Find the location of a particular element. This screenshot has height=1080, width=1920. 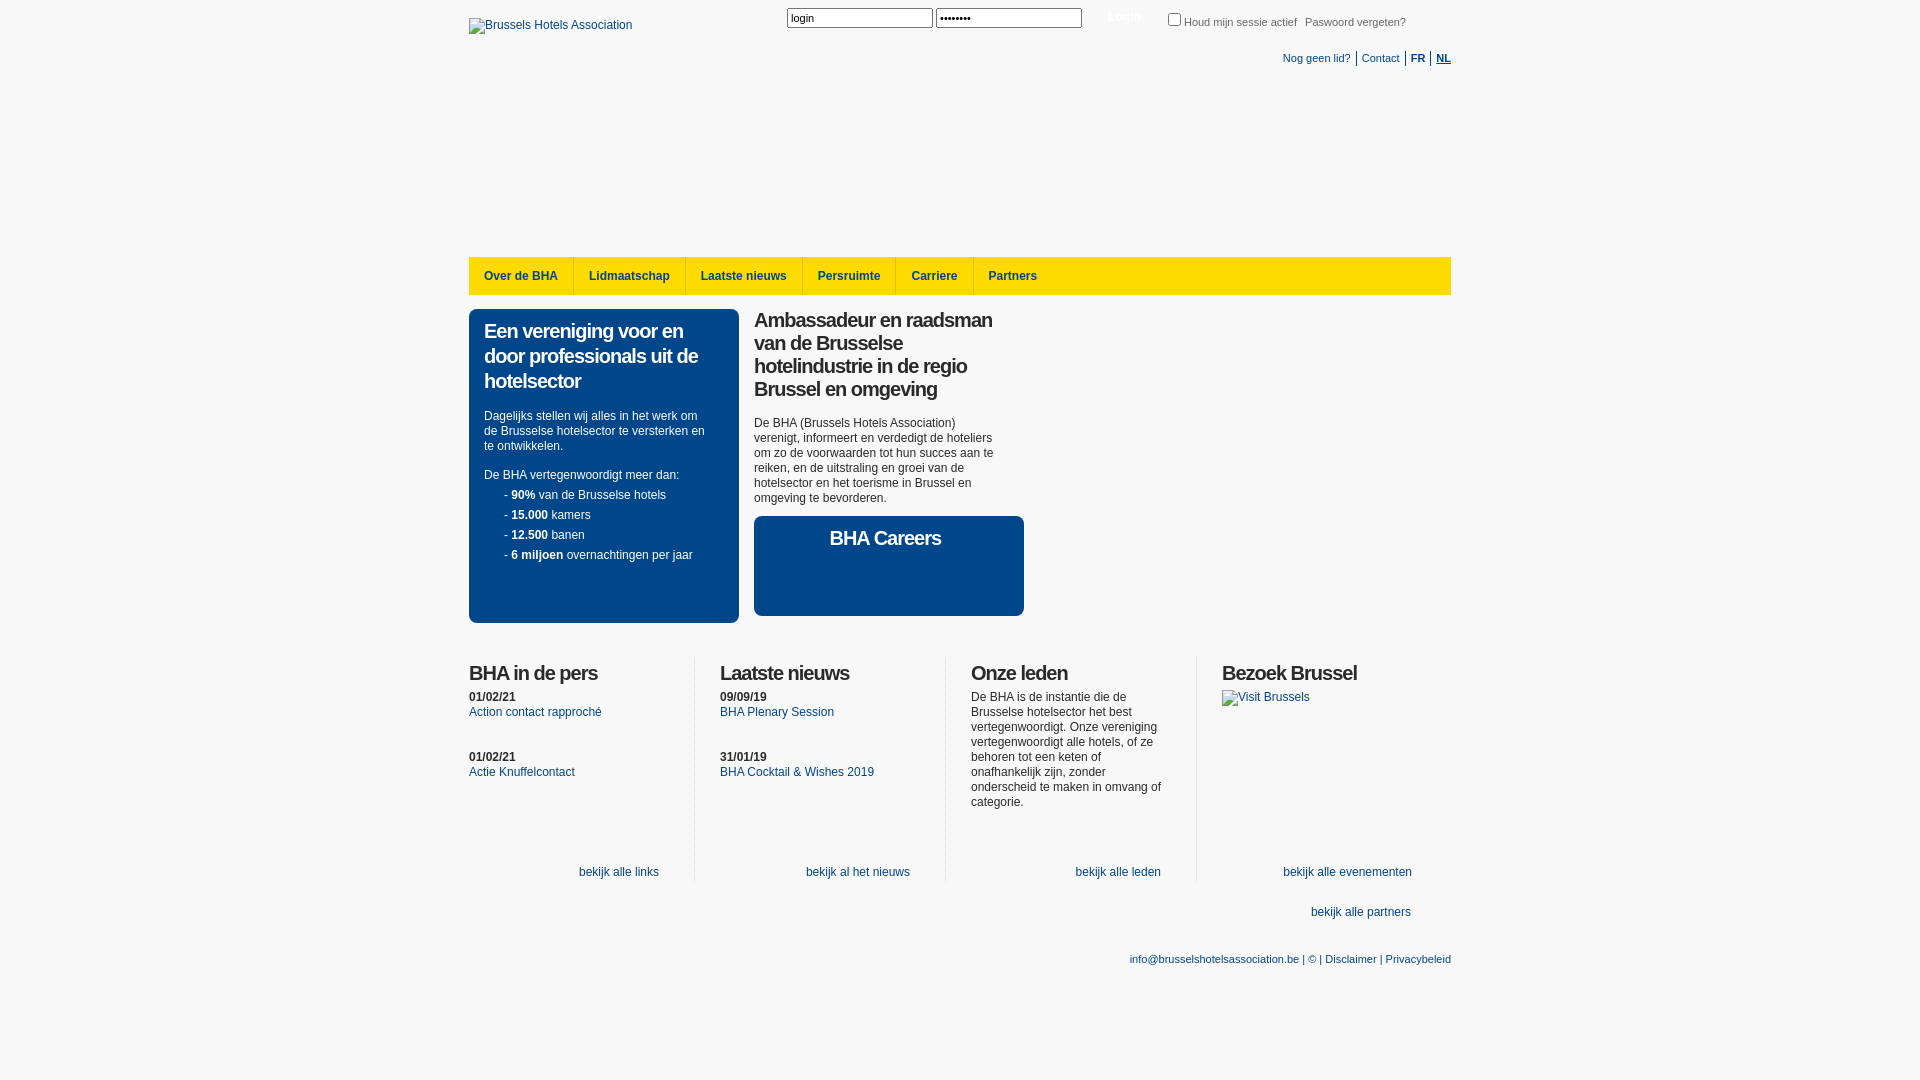

Contact is located at coordinates (1381, 58).